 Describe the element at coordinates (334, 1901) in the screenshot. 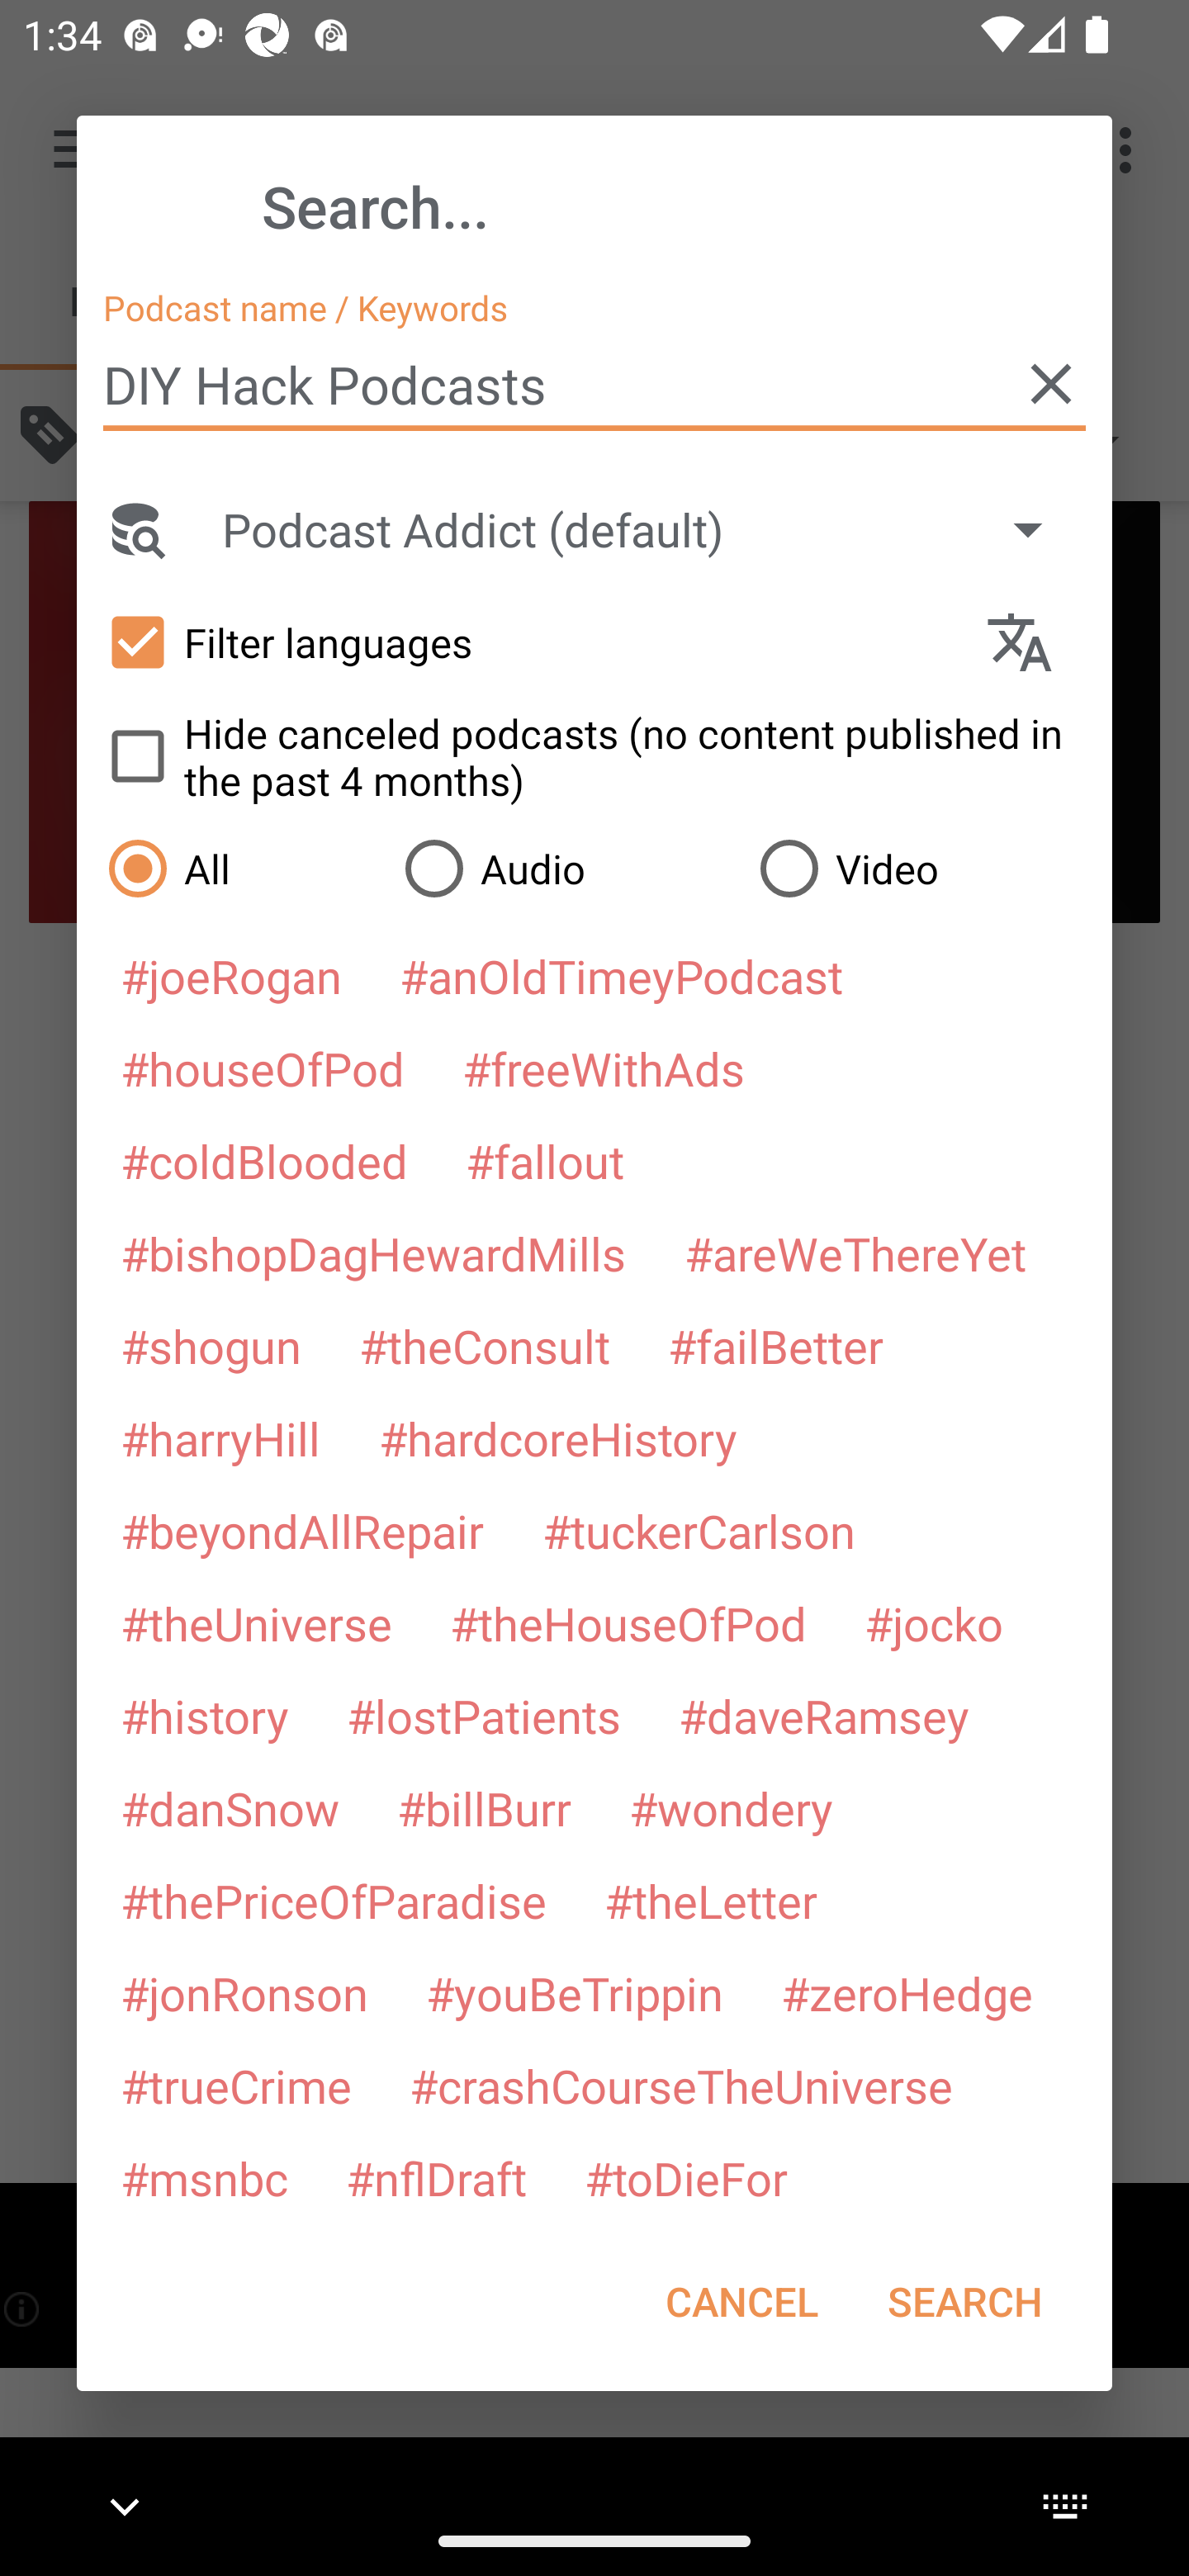

I see `#thePriceOfParadise` at that location.